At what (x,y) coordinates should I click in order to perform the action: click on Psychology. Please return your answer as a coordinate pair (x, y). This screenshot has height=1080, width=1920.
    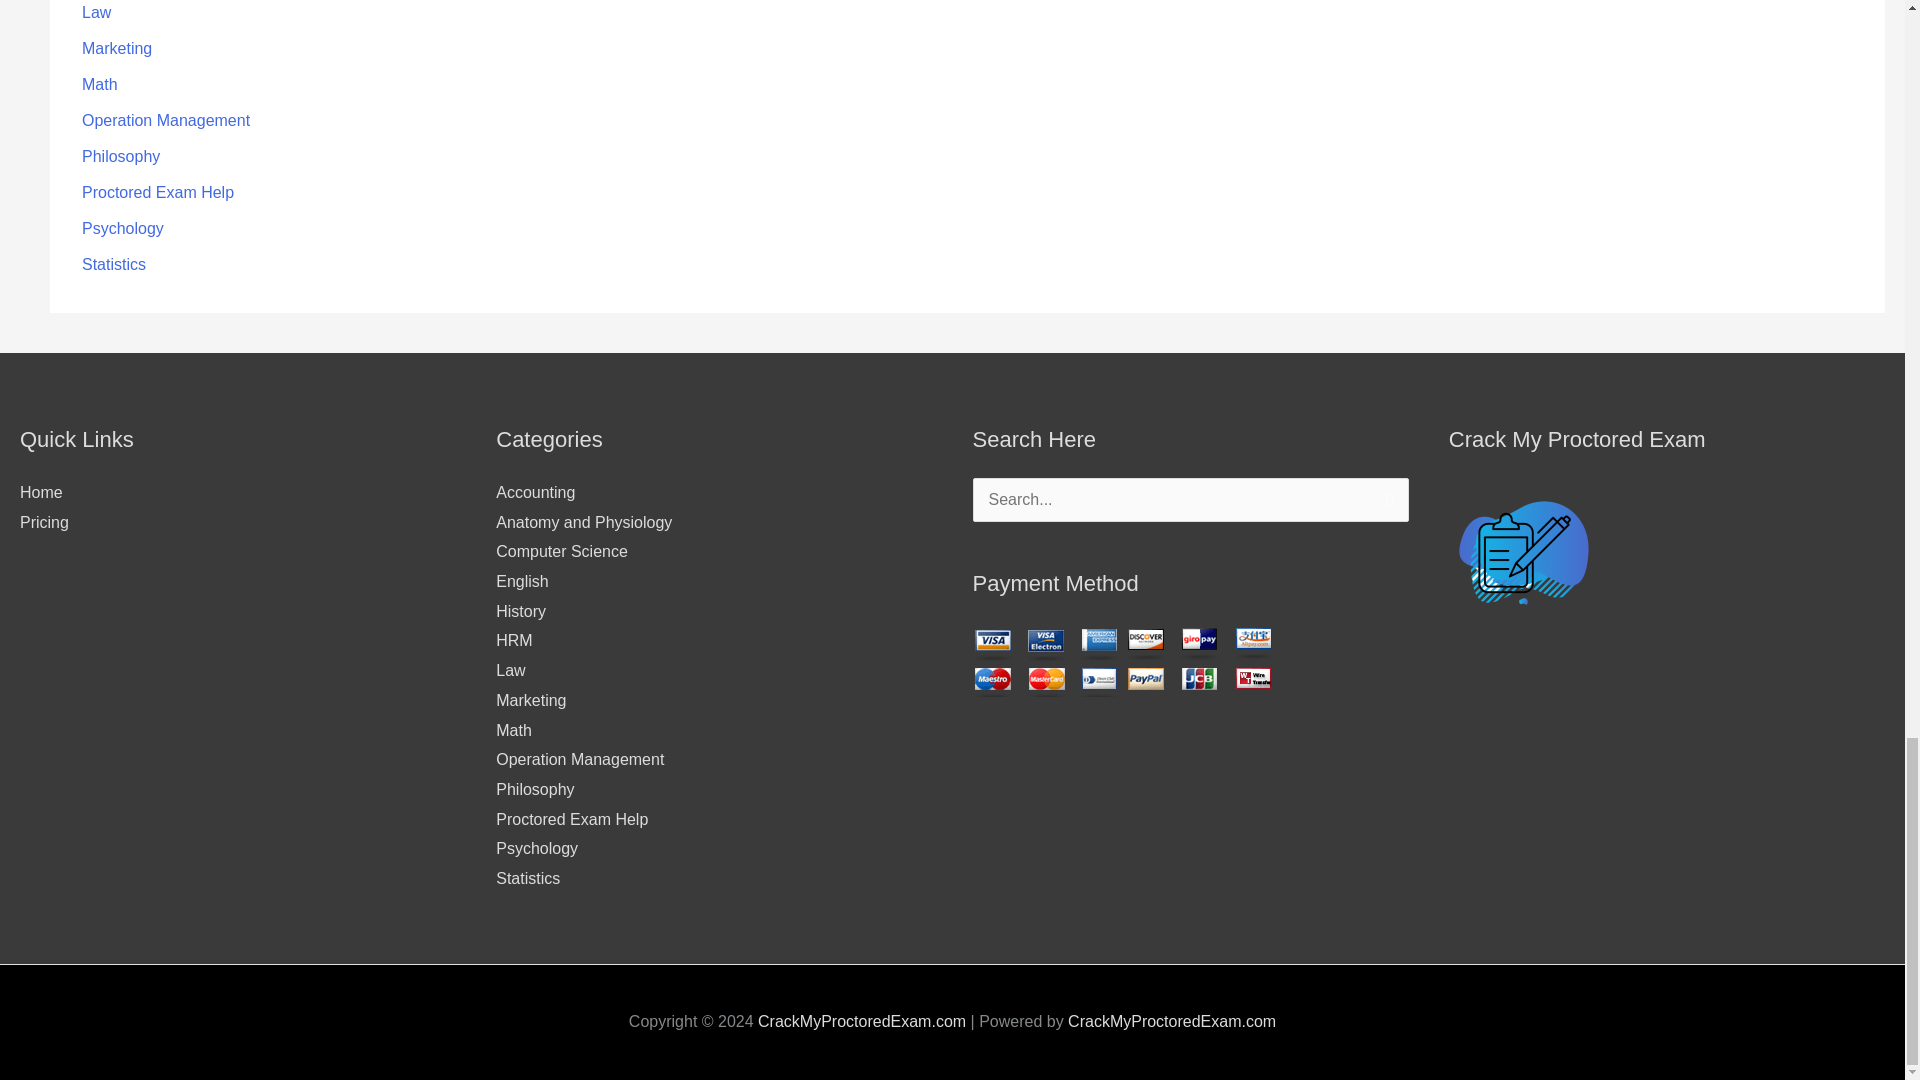
    Looking at the image, I should click on (122, 228).